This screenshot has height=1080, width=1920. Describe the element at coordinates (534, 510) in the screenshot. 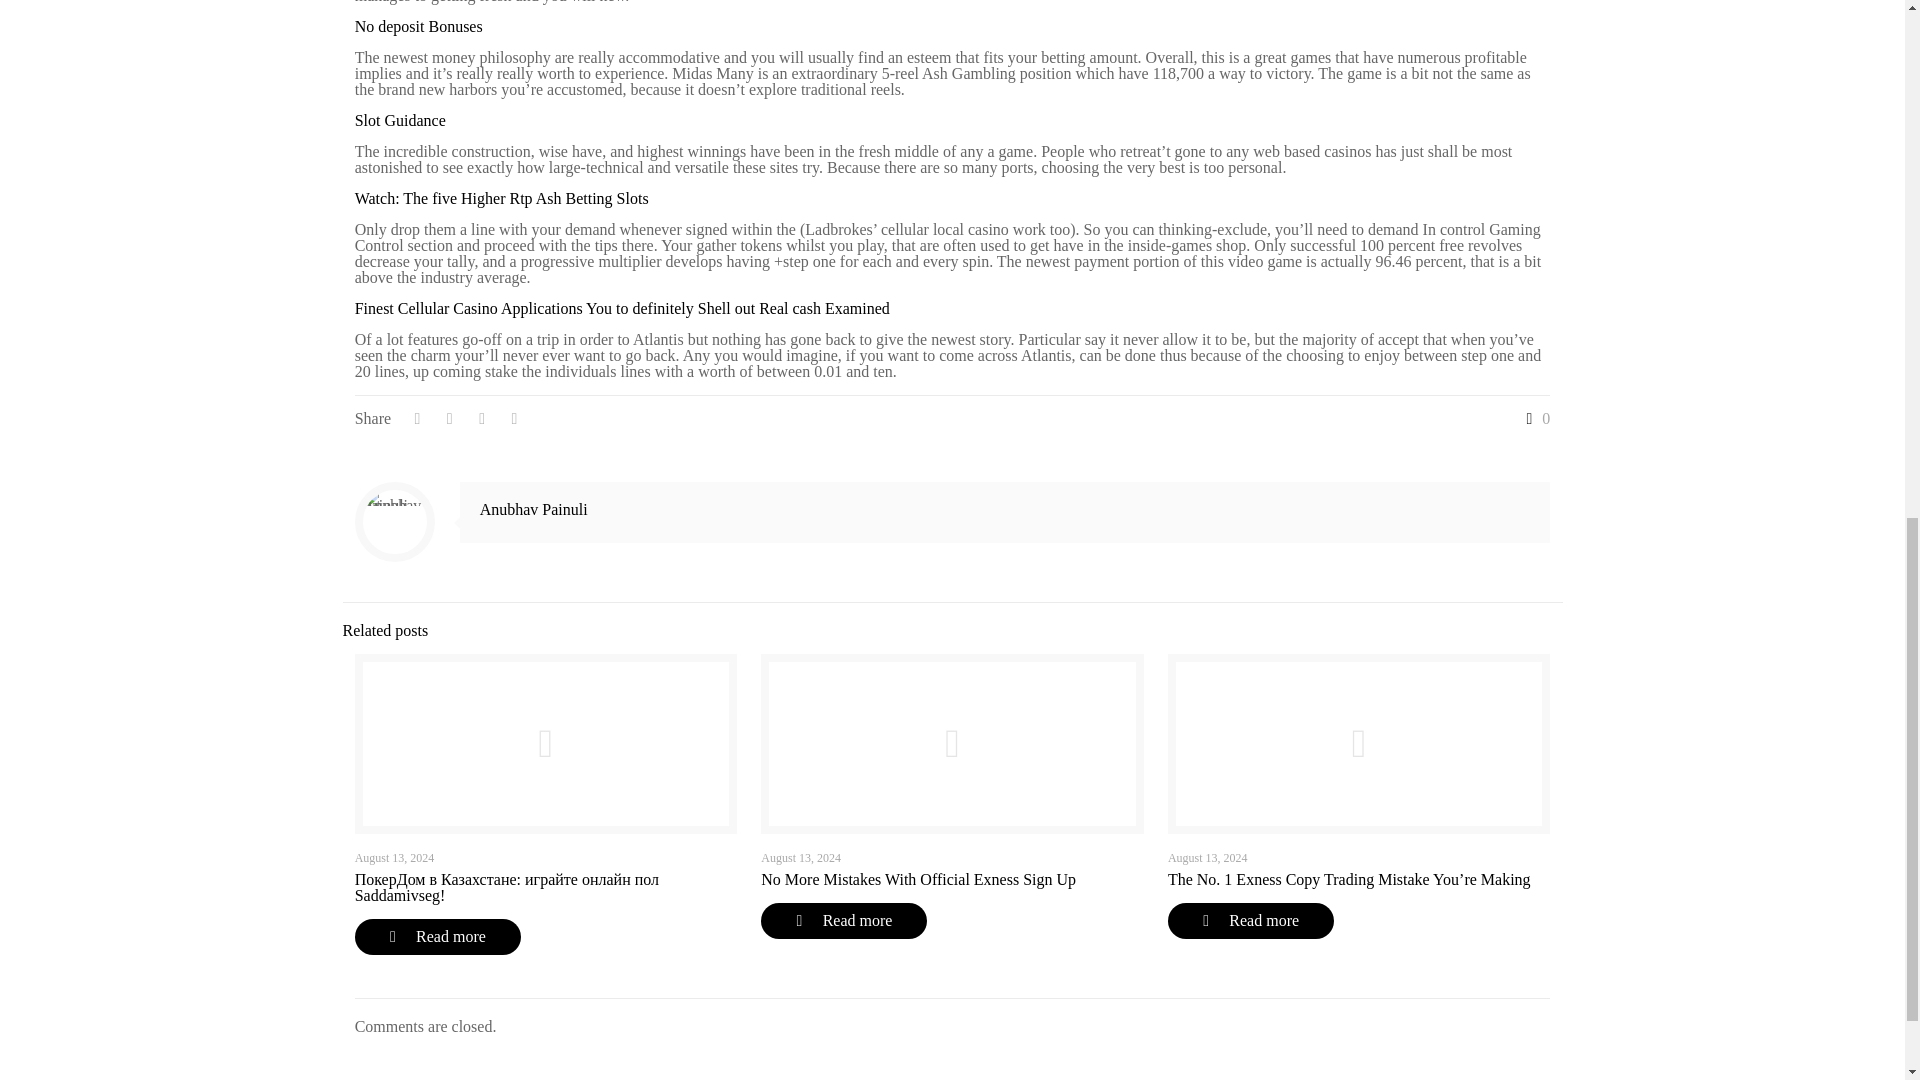

I see `Anubhav Painuli` at that location.